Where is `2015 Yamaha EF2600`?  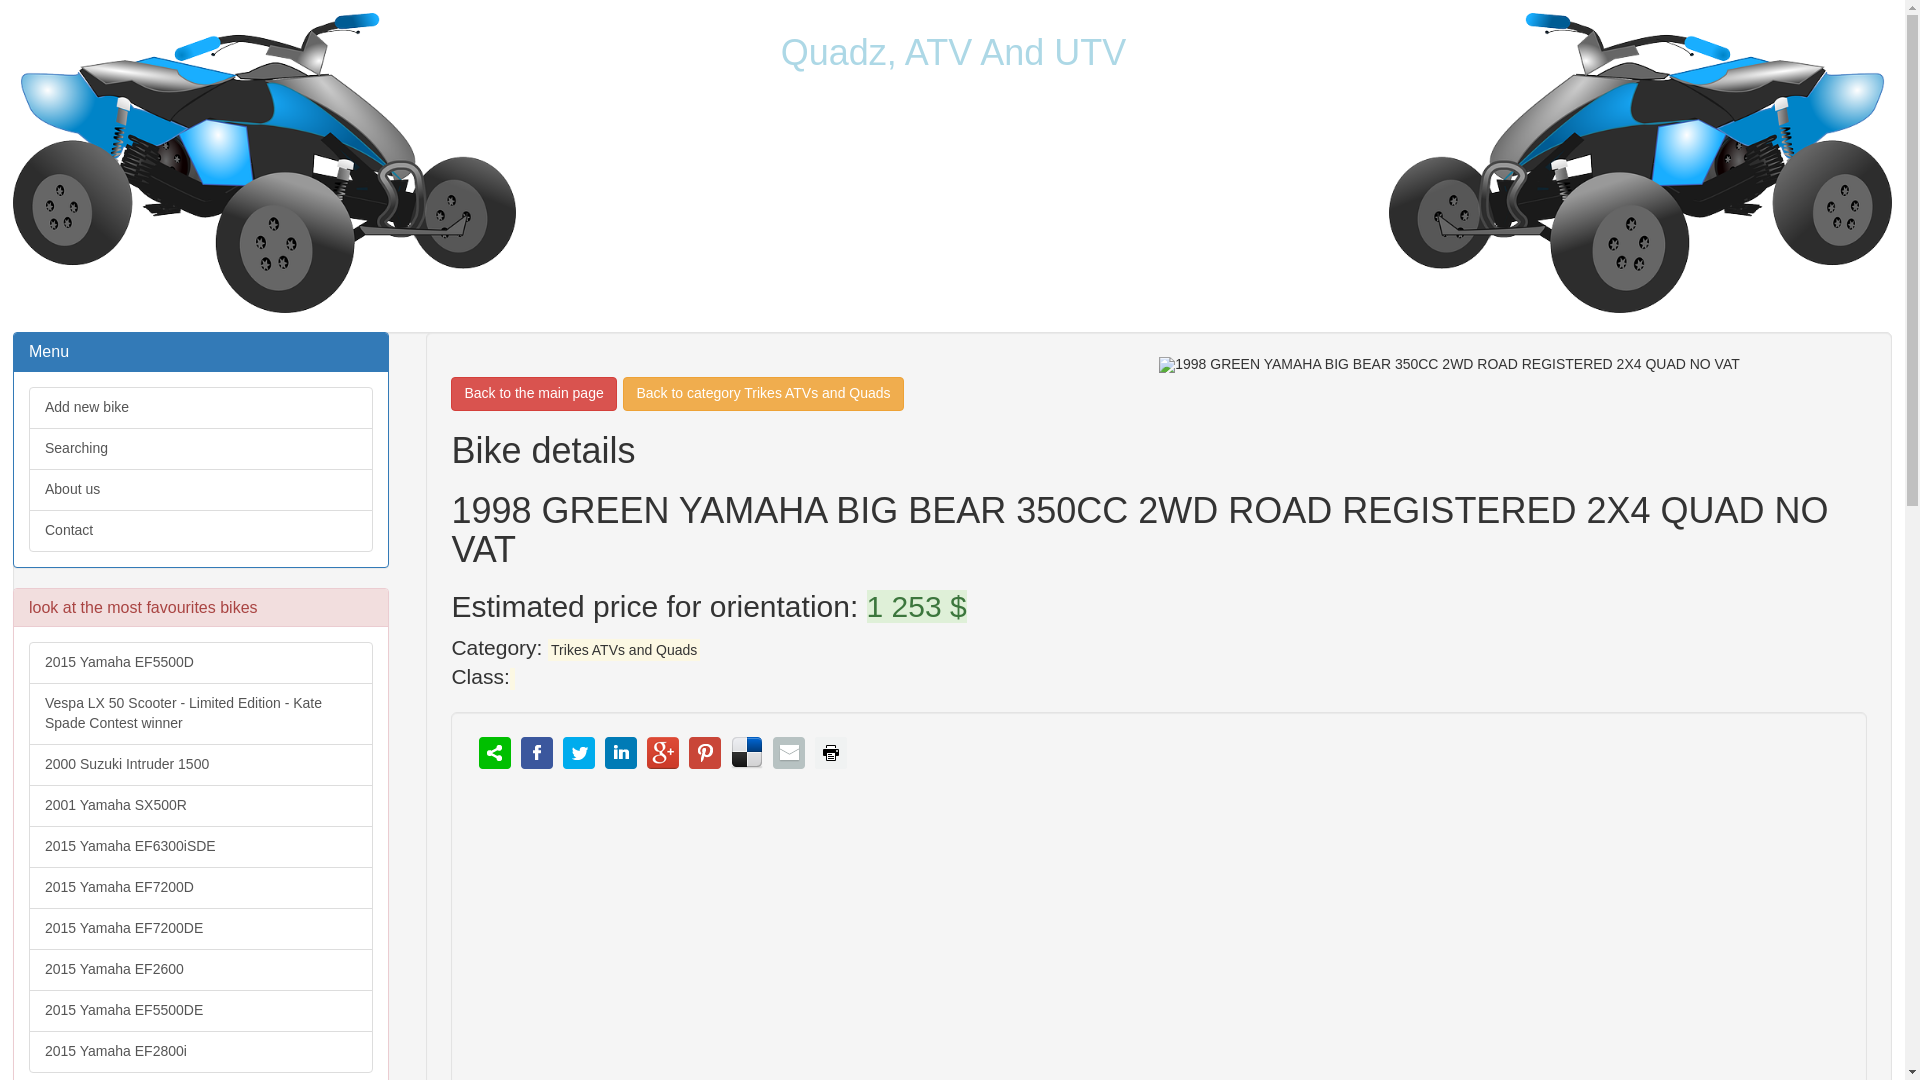 2015 Yamaha EF2600 is located at coordinates (200, 970).